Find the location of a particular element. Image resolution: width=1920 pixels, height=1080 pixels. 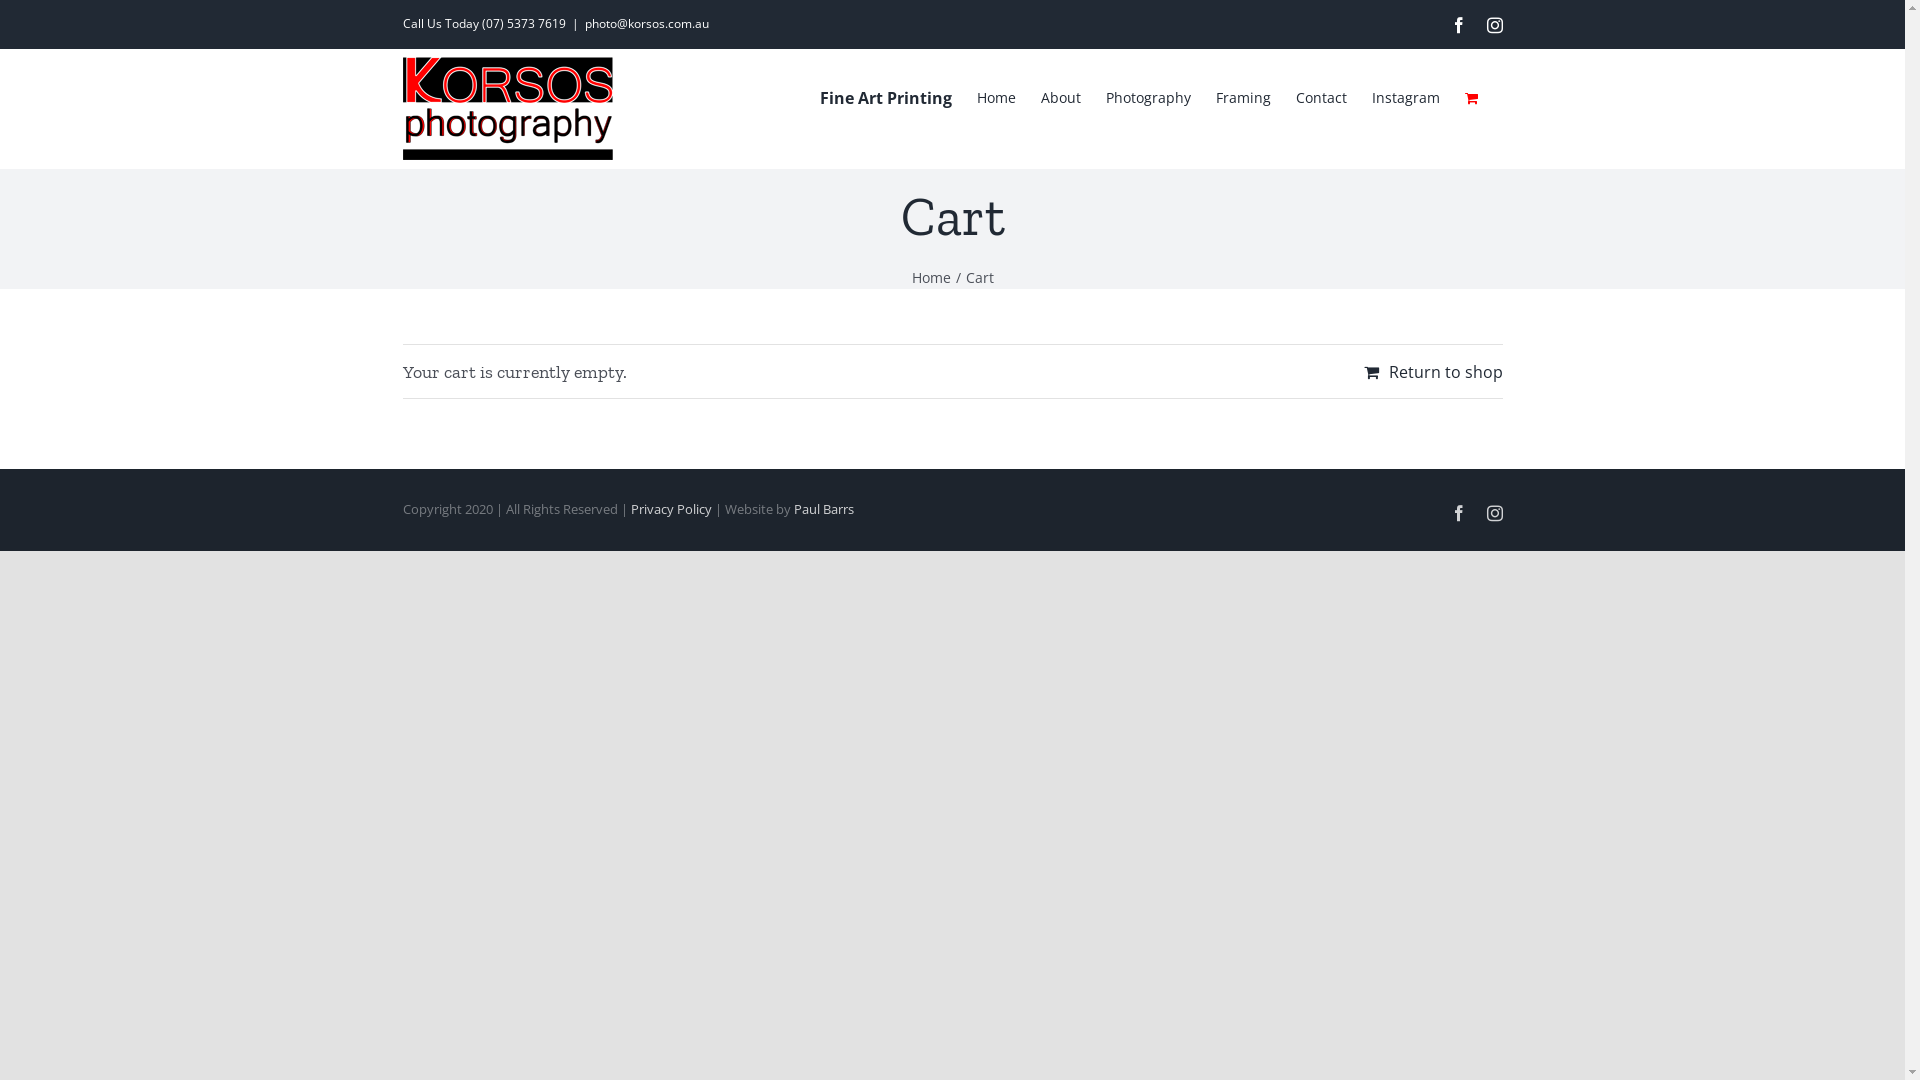

(07) 5373 7619 is located at coordinates (524, 24).